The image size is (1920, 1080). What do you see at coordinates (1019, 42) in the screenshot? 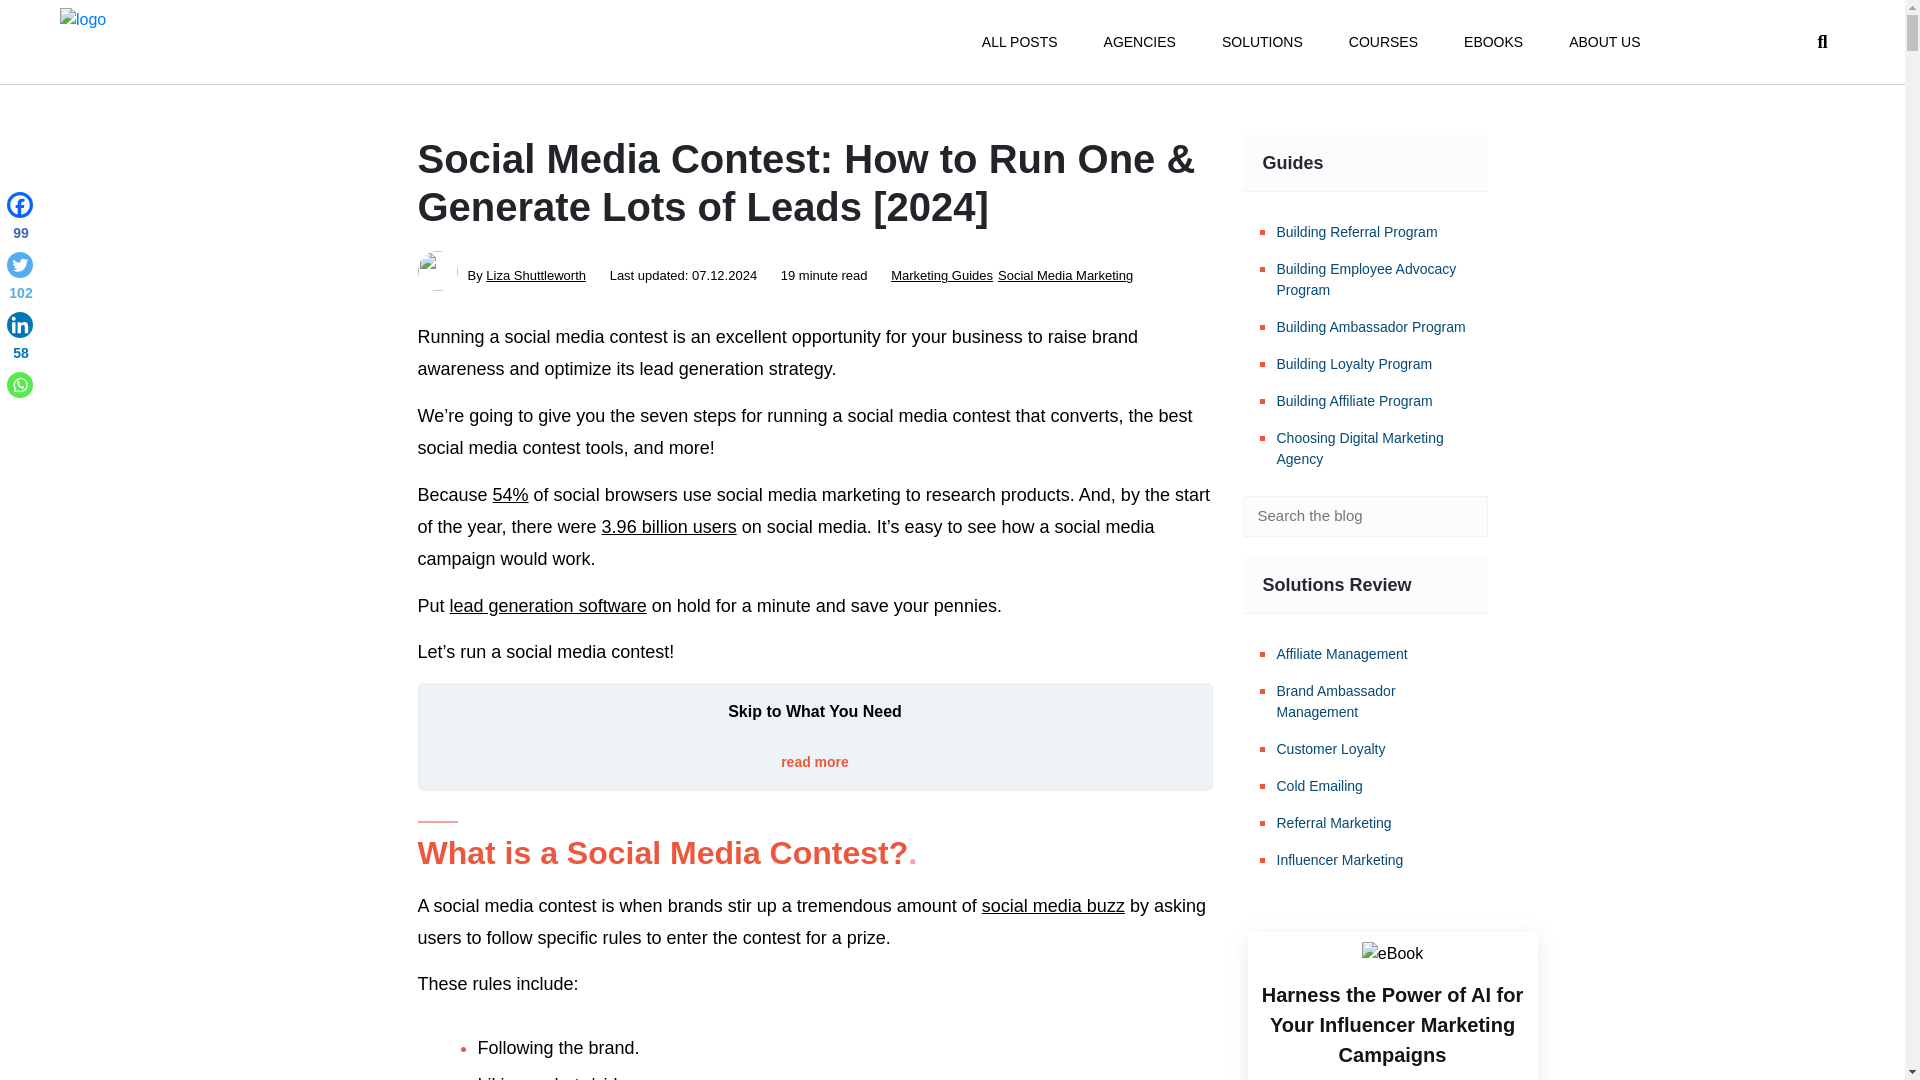
I see `ALL POSTS` at bounding box center [1019, 42].